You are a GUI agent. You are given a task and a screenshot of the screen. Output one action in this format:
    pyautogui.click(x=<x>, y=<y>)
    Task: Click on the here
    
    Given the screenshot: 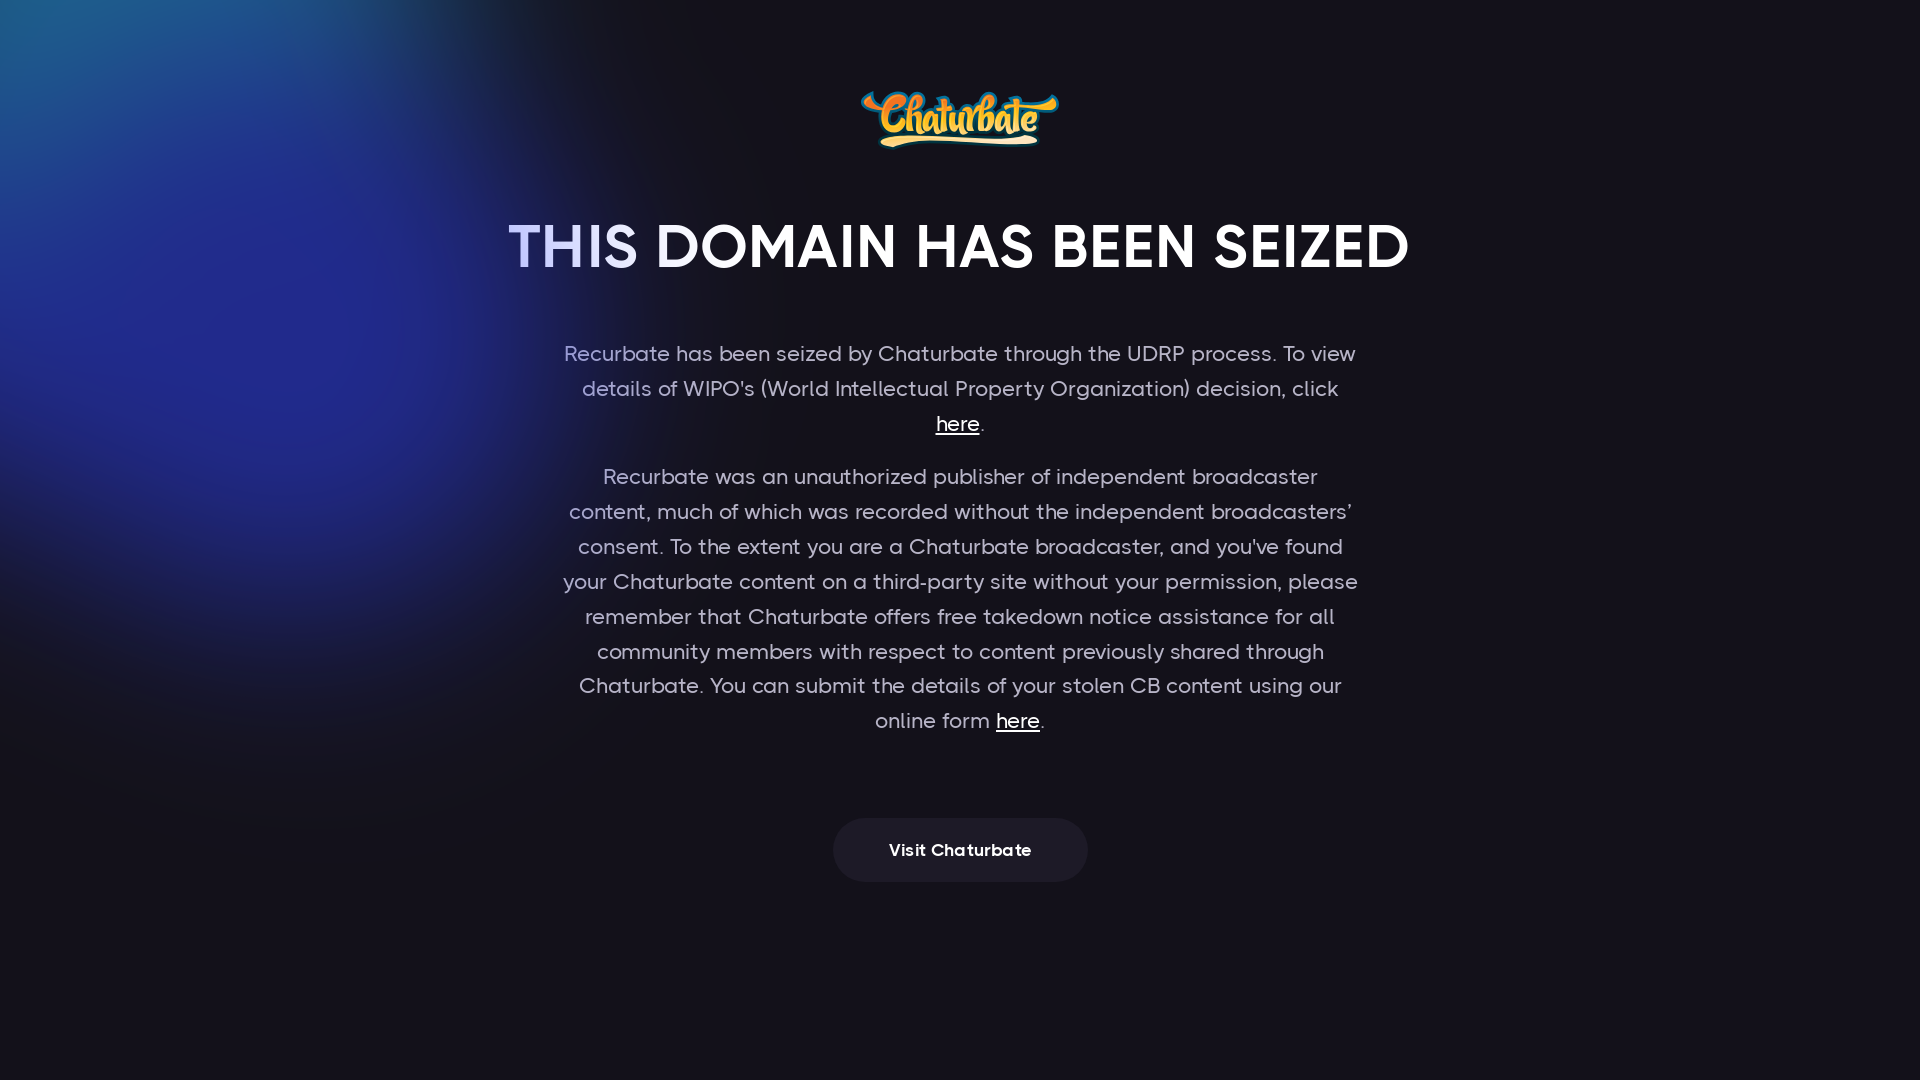 What is the action you would take?
    pyautogui.click(x=958, y=424)
    